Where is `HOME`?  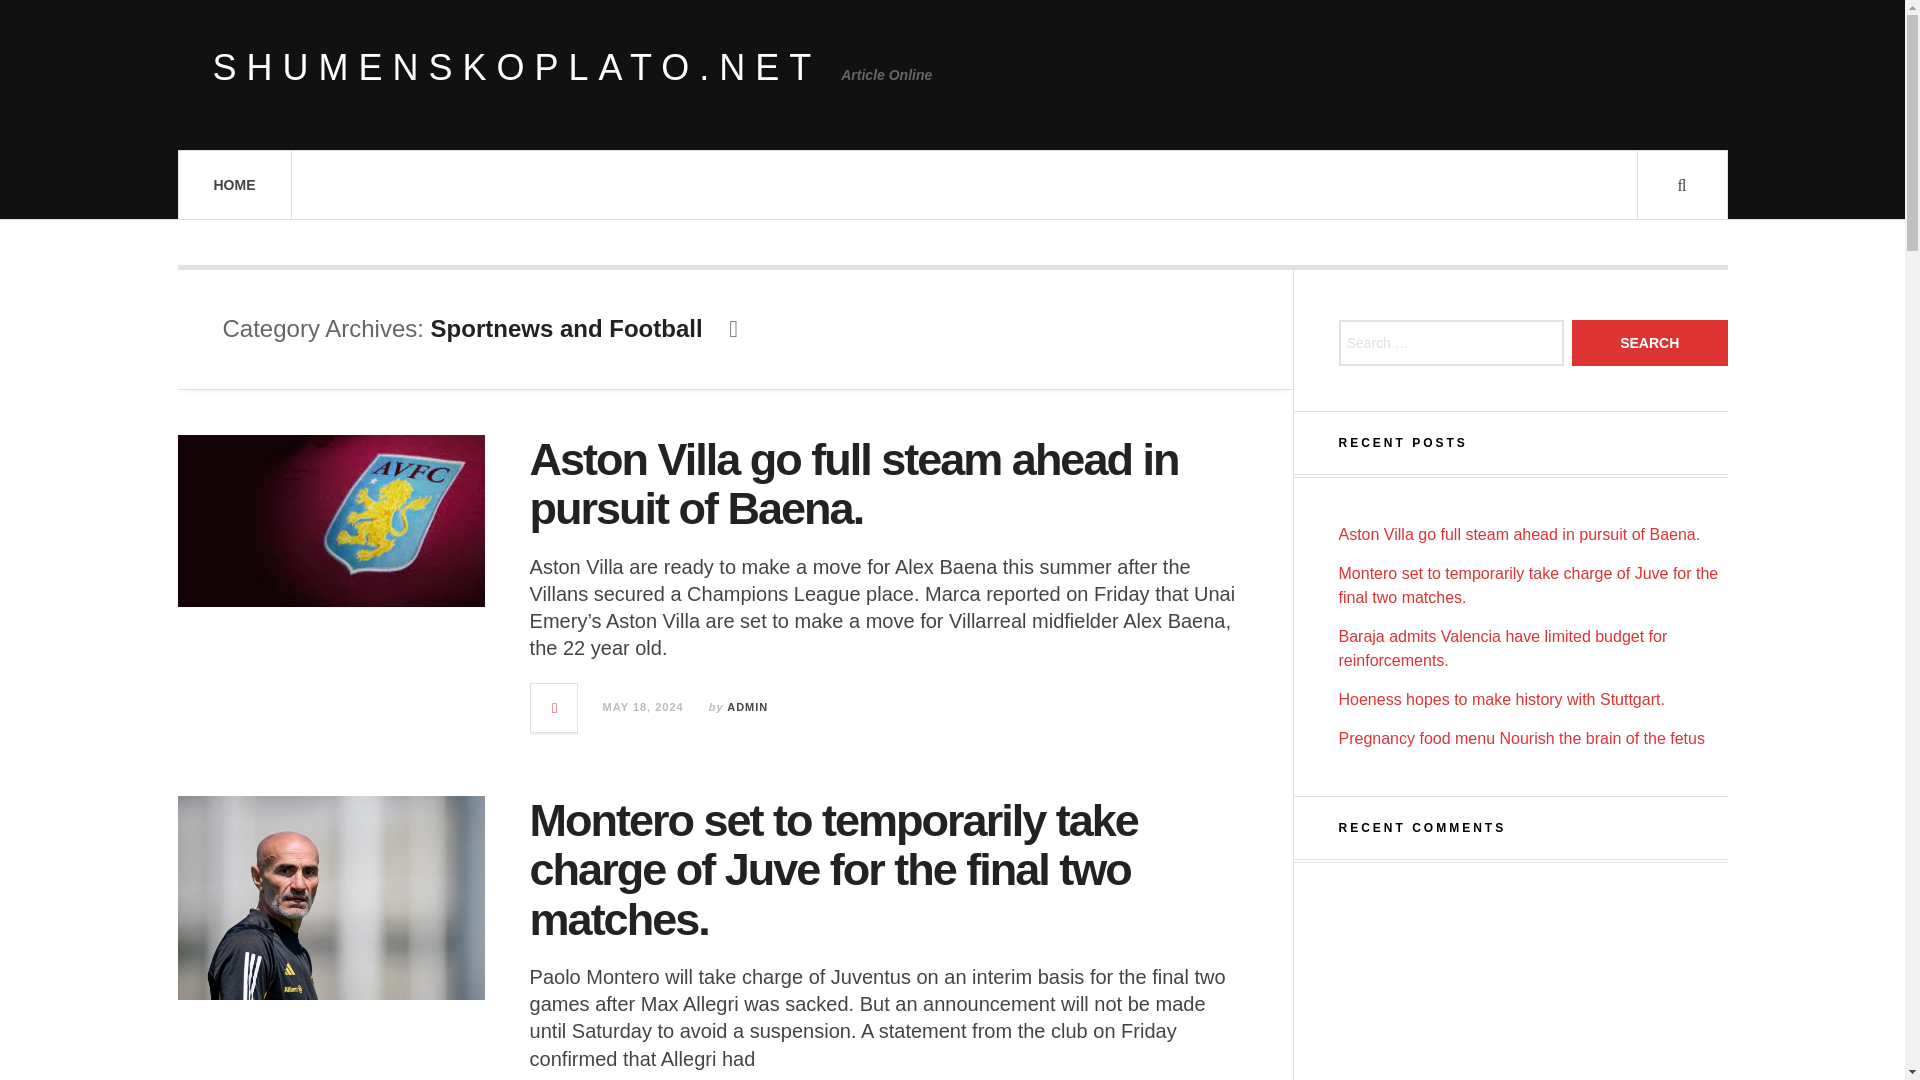 HOME is located at coordinates (234, 185).